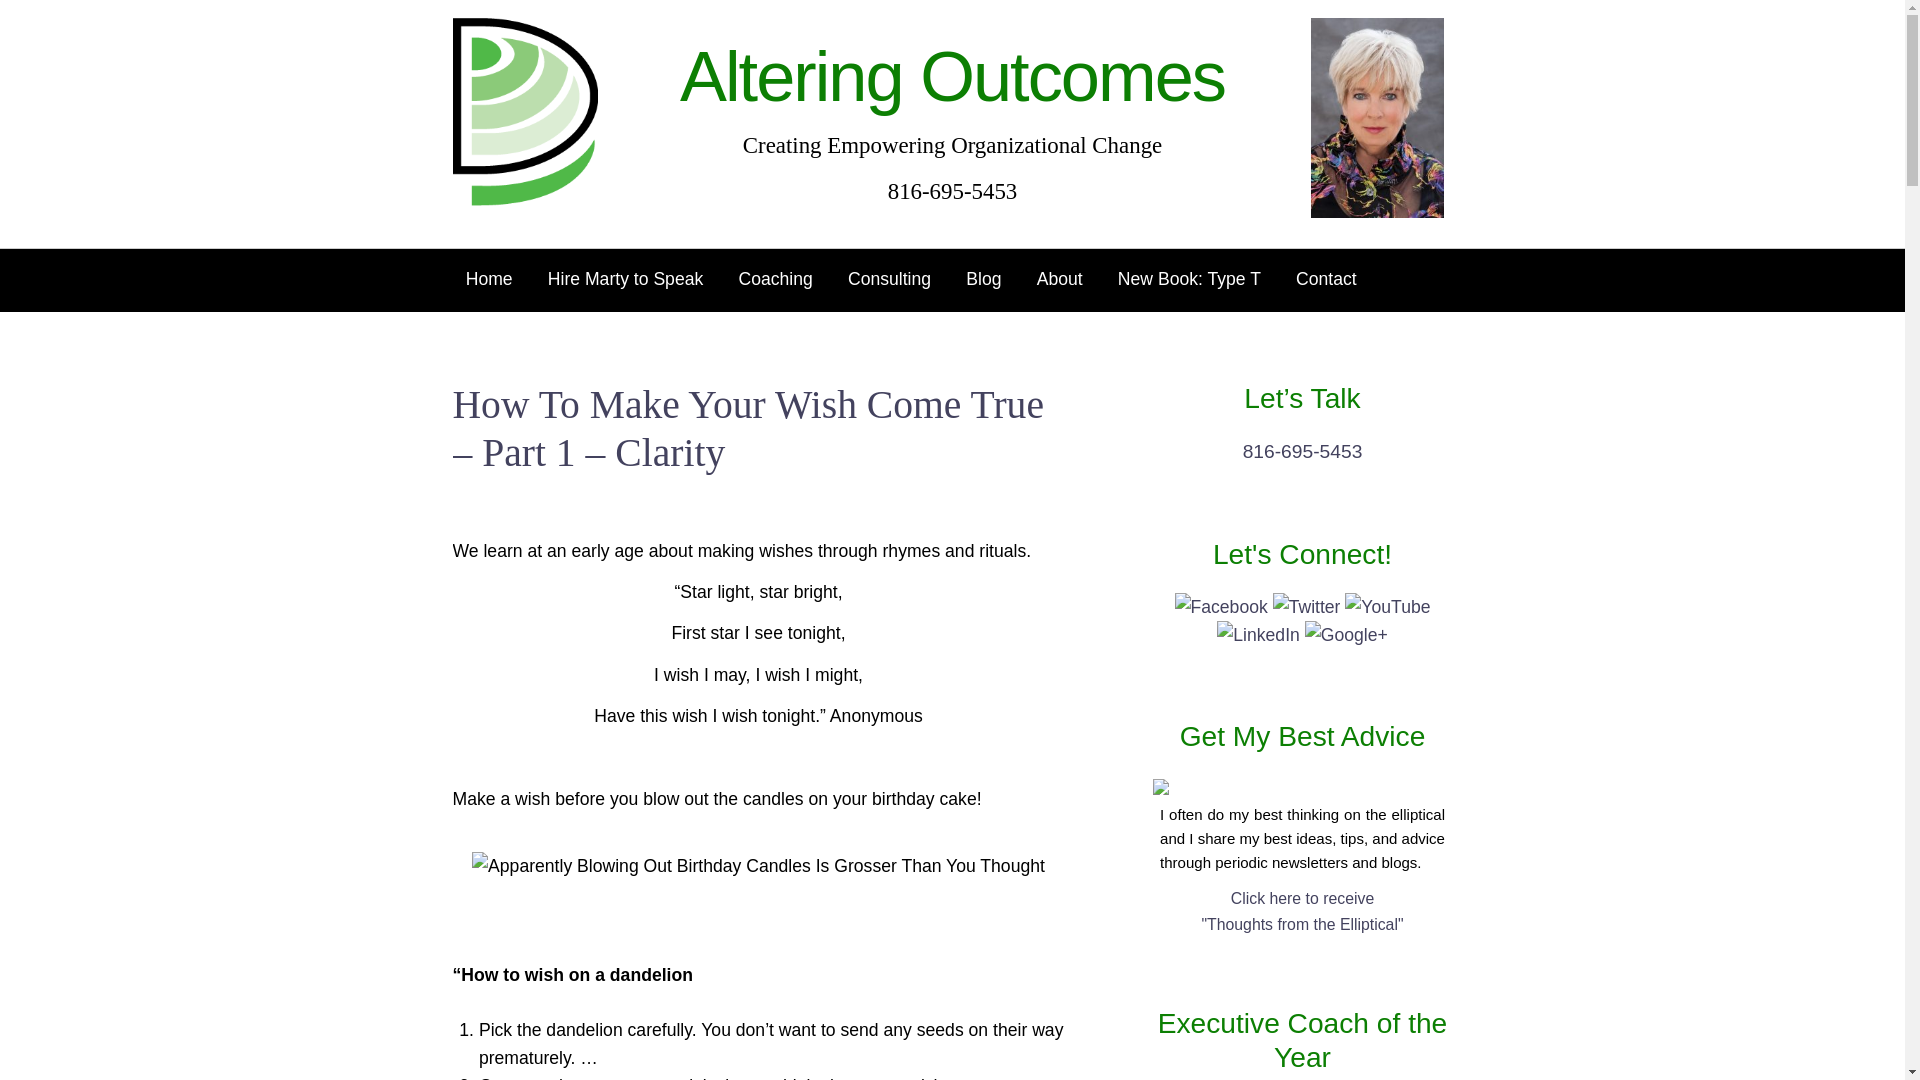 This screenshot has height=1080, width=1920. I want to click on Altering Outcomes, so click(1388, 606).